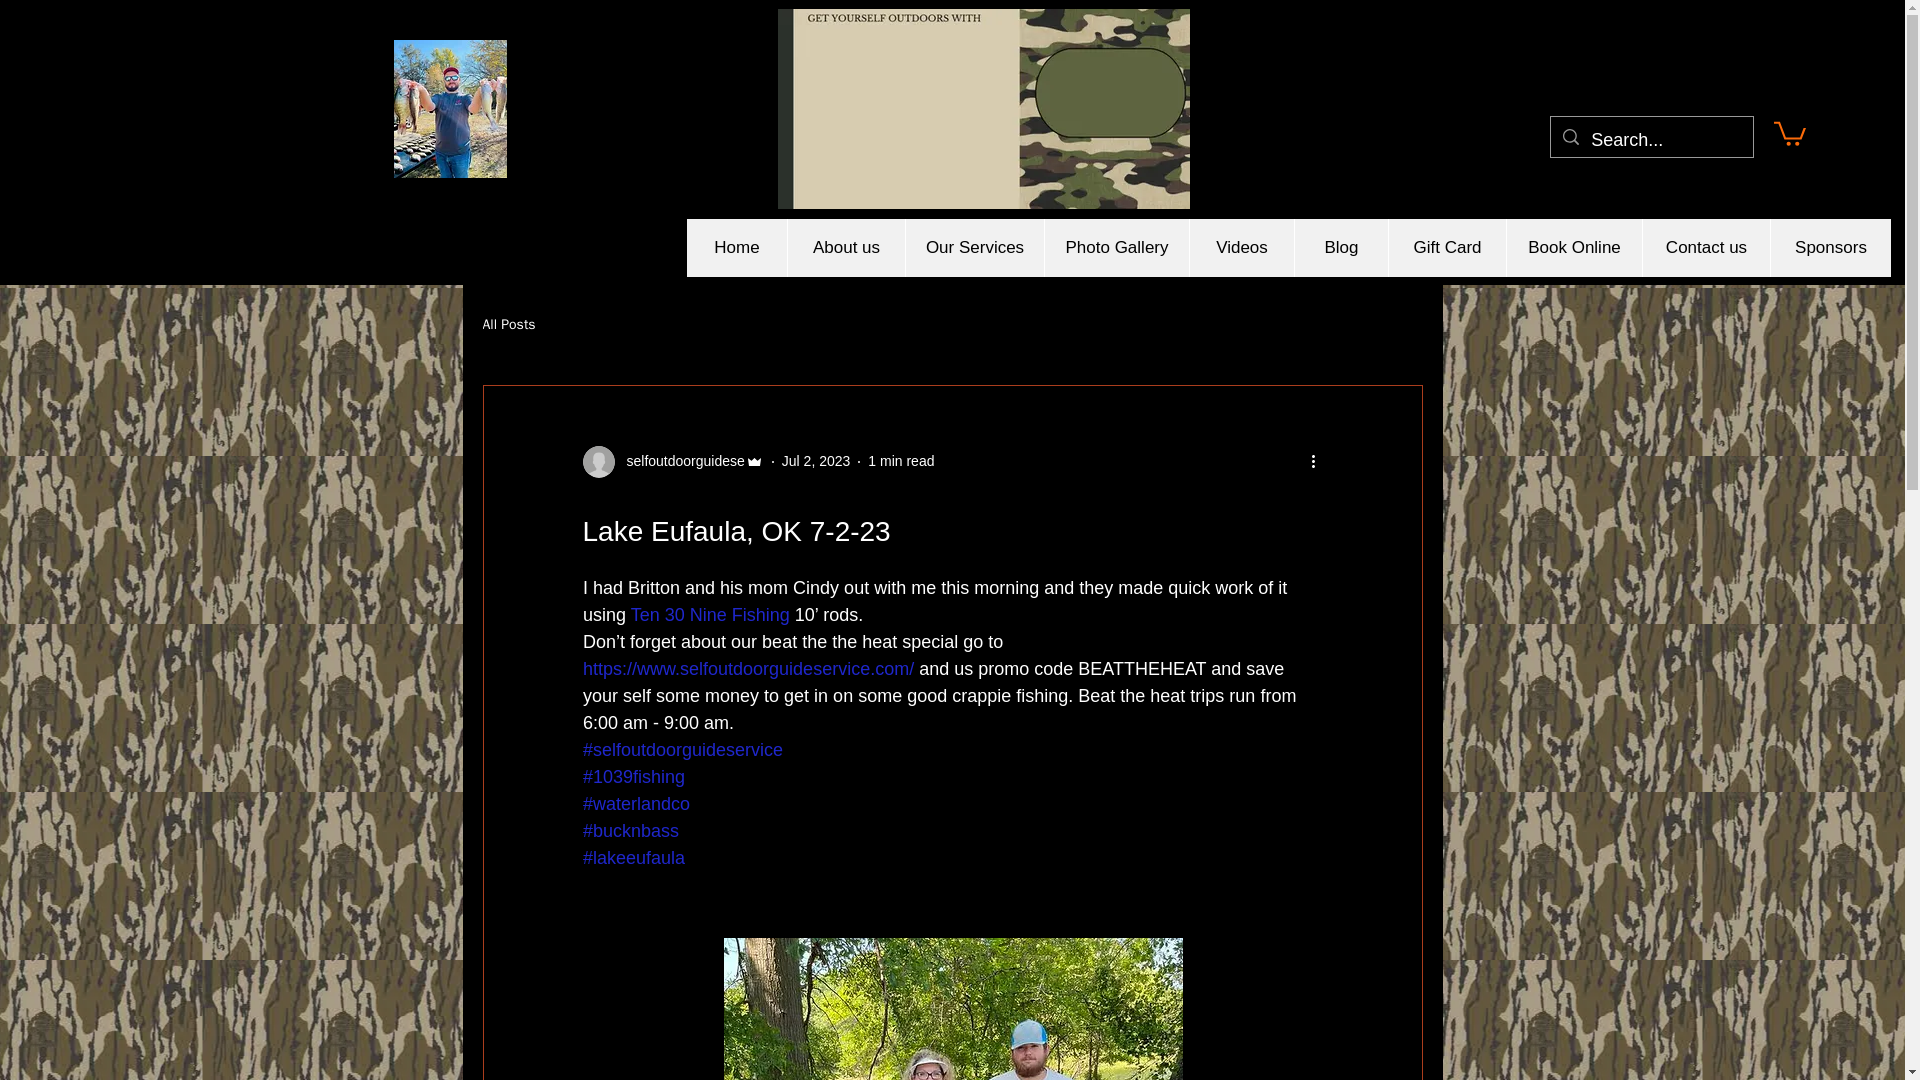 Image resolution: width=1920 pixels, height=1080 pixels. I want to click on All Posts, so click(508, 324).